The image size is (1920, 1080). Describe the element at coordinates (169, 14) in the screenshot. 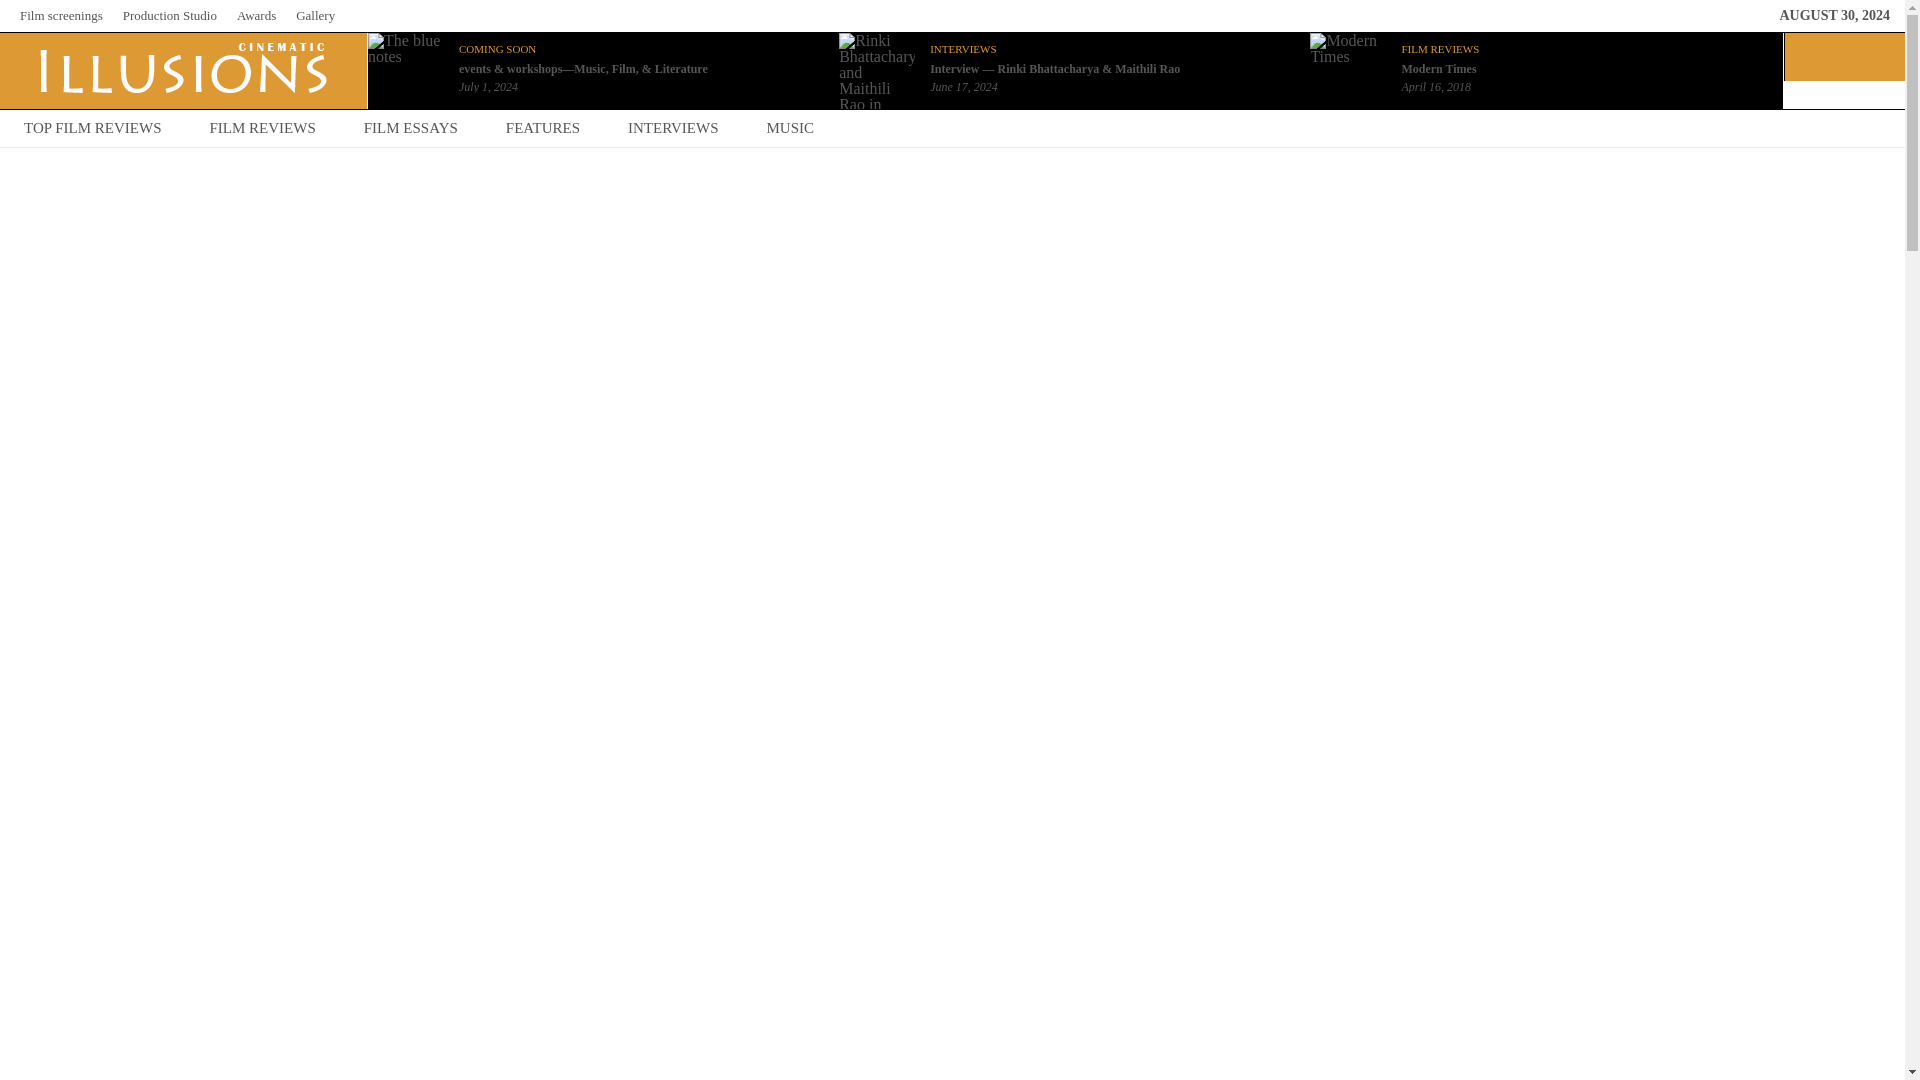

I see `Production Studio` at that location.